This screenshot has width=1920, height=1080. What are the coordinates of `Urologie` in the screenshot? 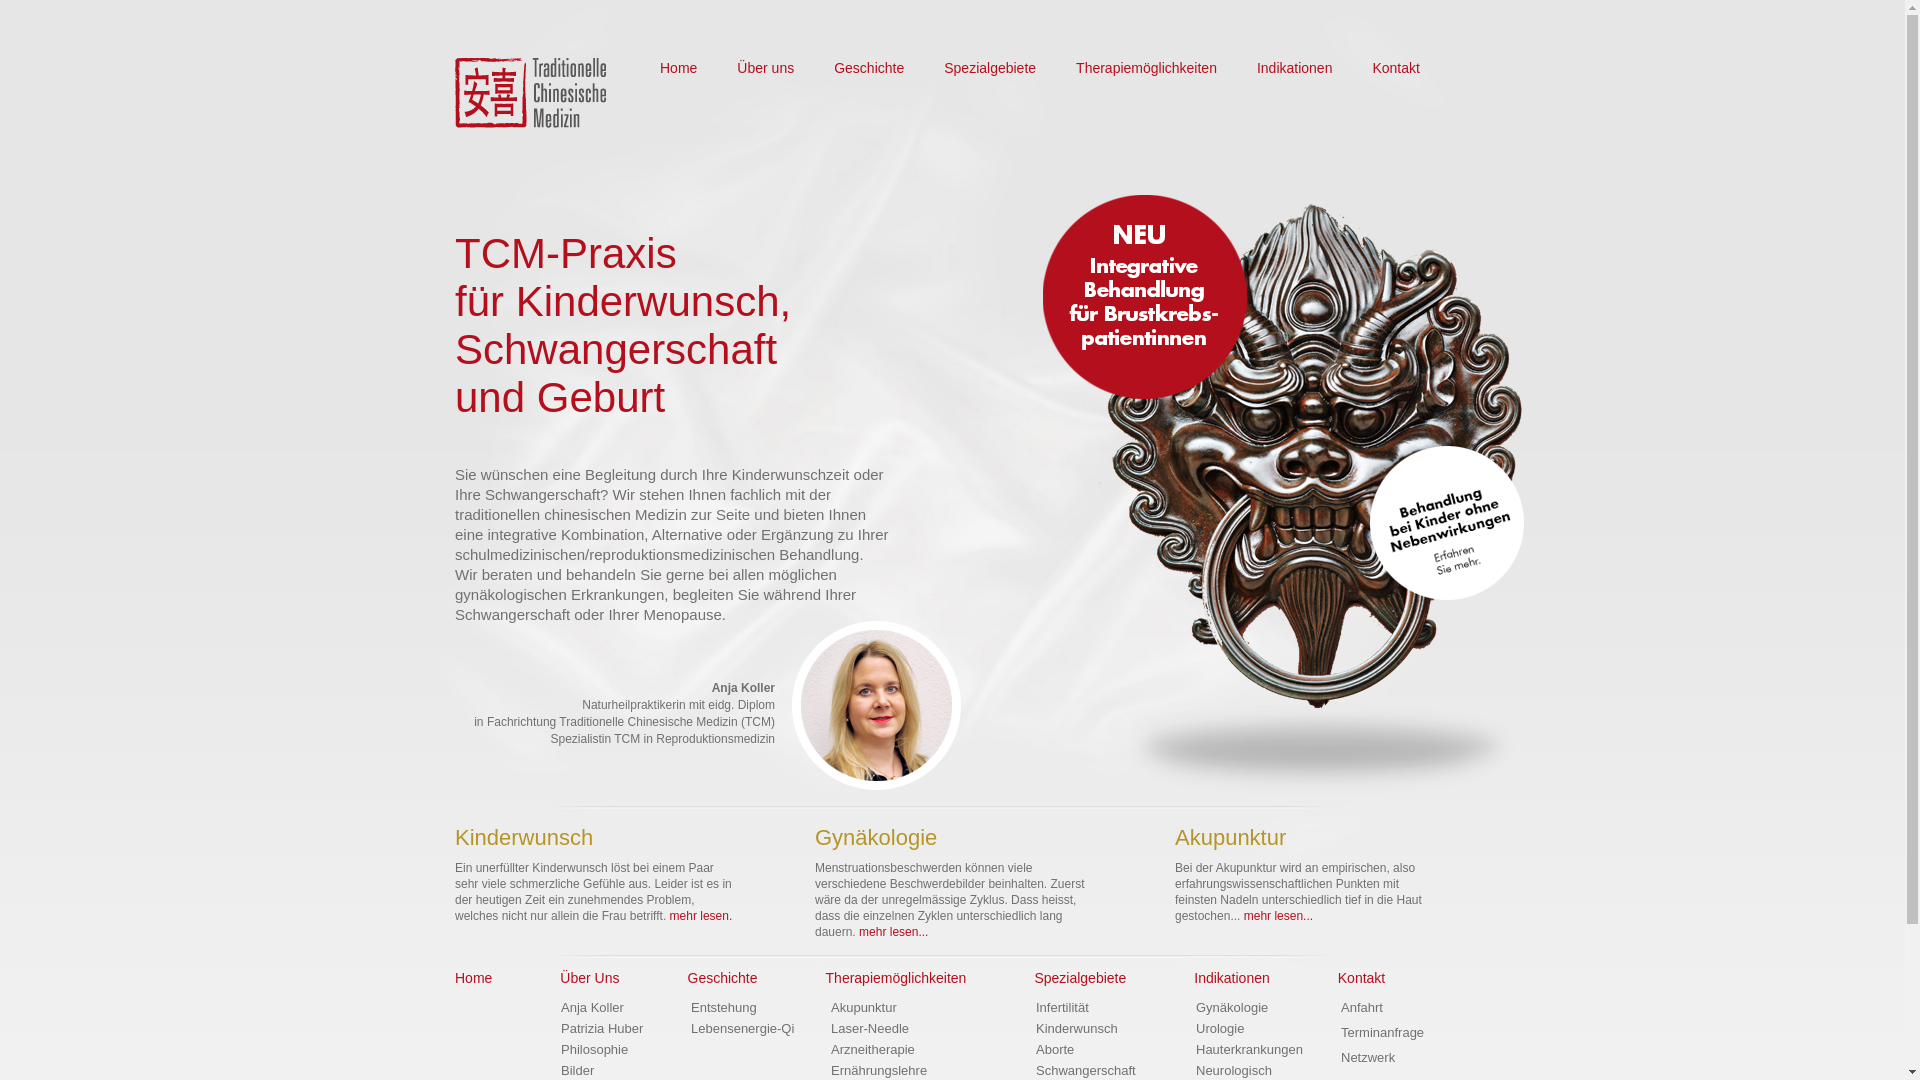 It's located at (1220, 1028).